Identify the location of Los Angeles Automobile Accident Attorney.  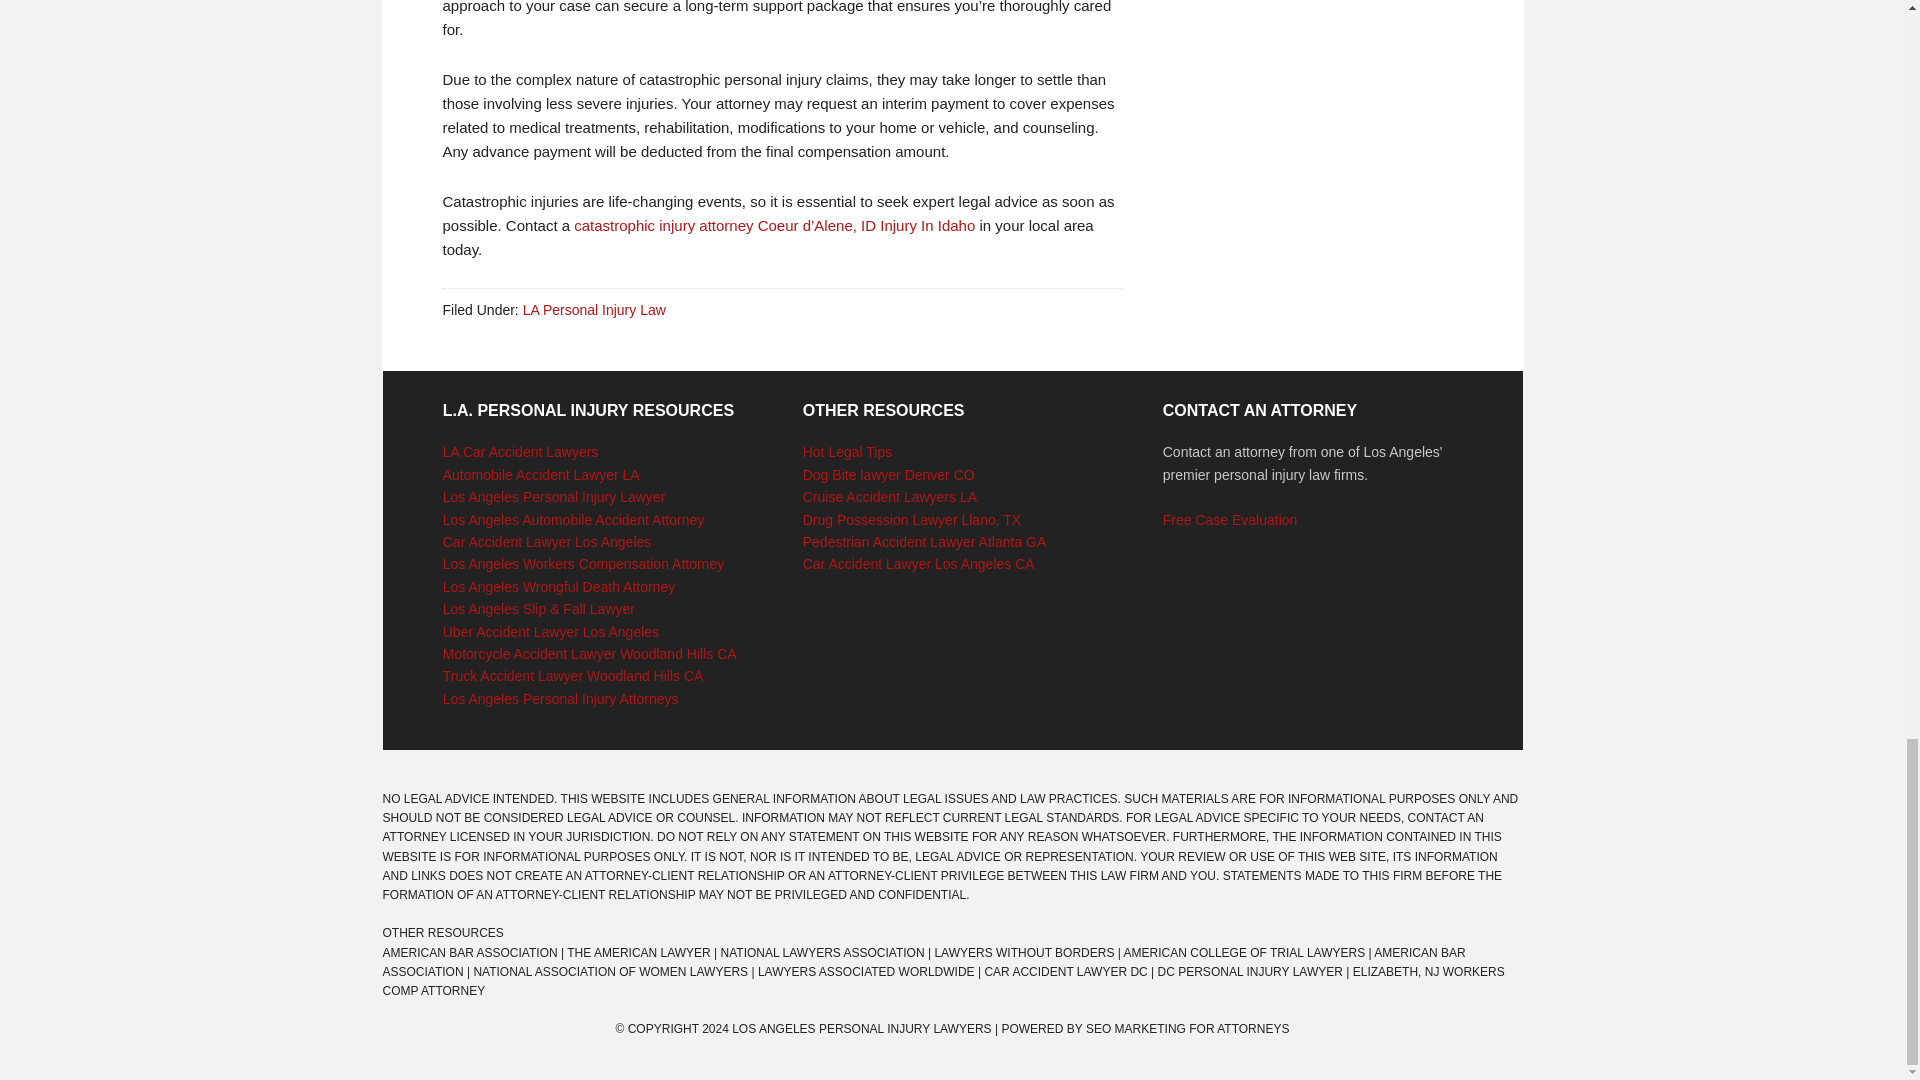
(574, 520).